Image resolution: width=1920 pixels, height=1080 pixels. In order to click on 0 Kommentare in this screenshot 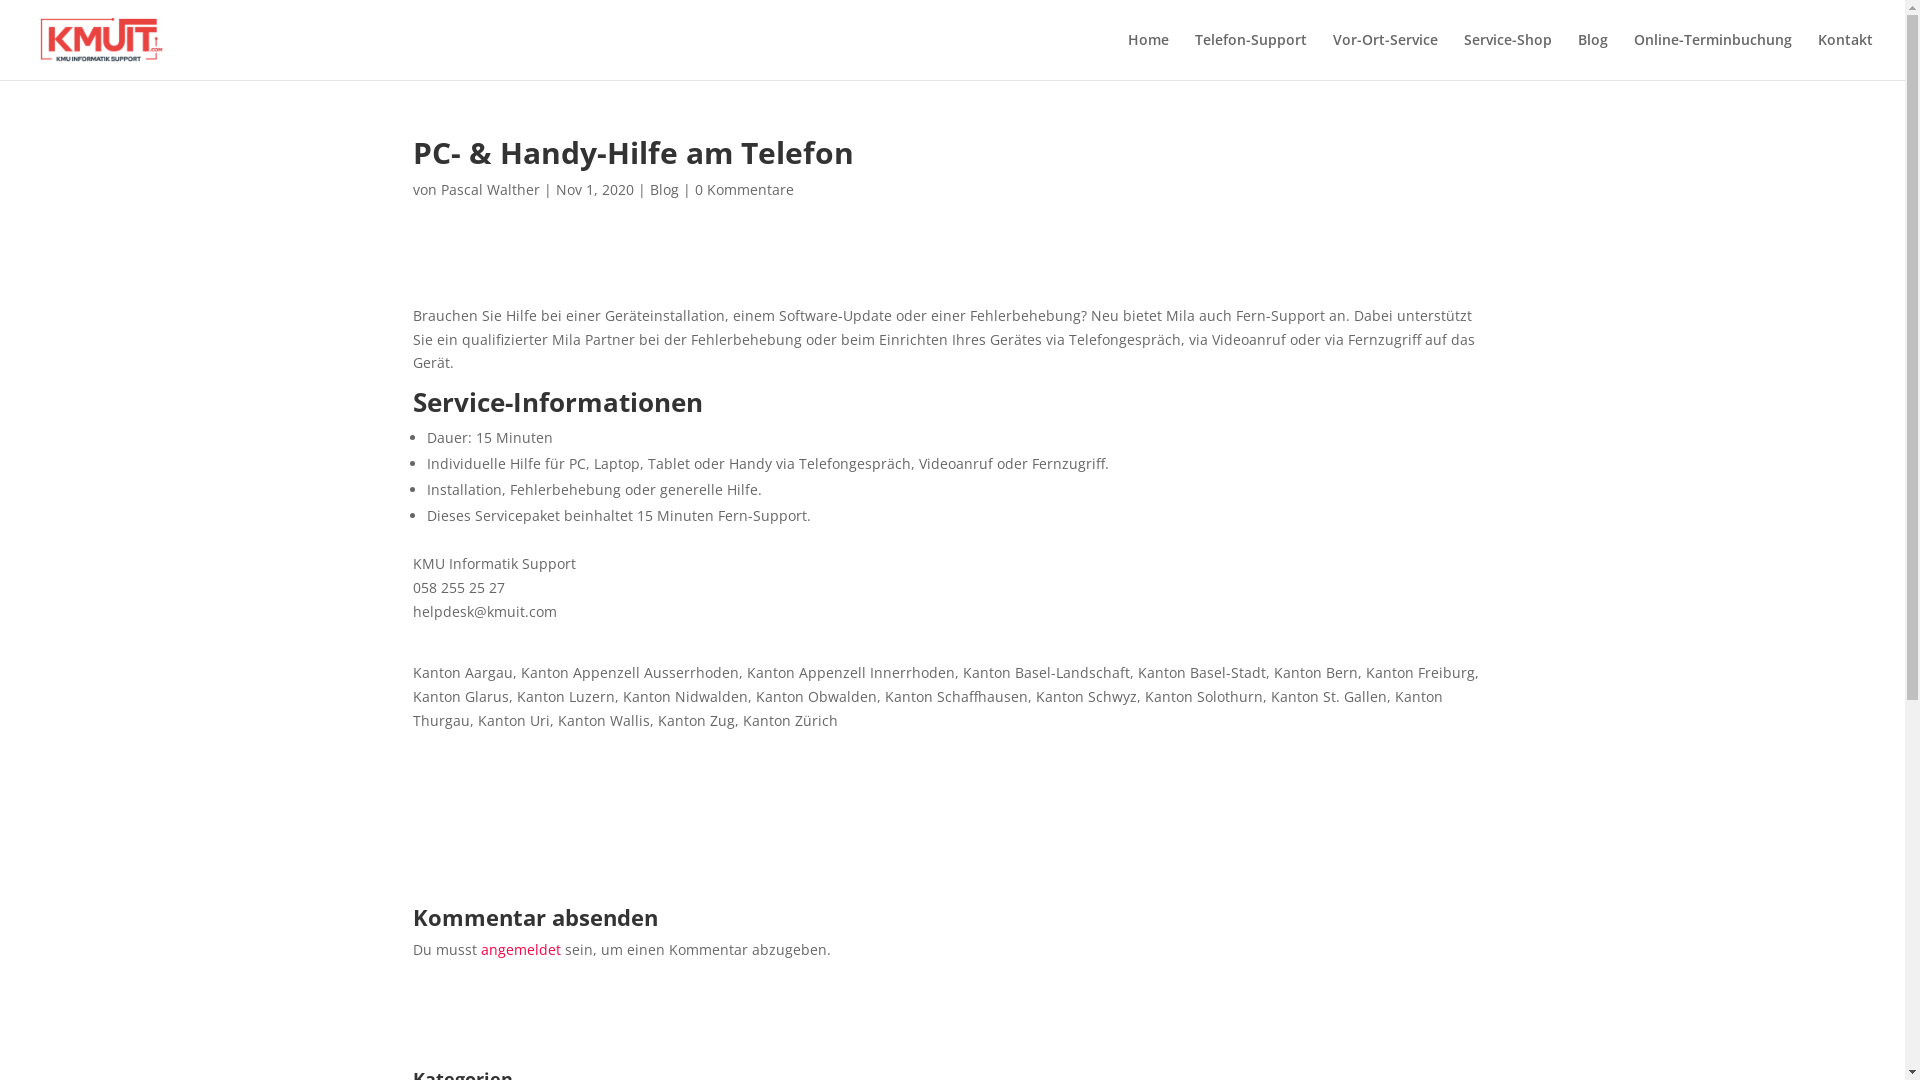, I will do `click(744, 190)`.